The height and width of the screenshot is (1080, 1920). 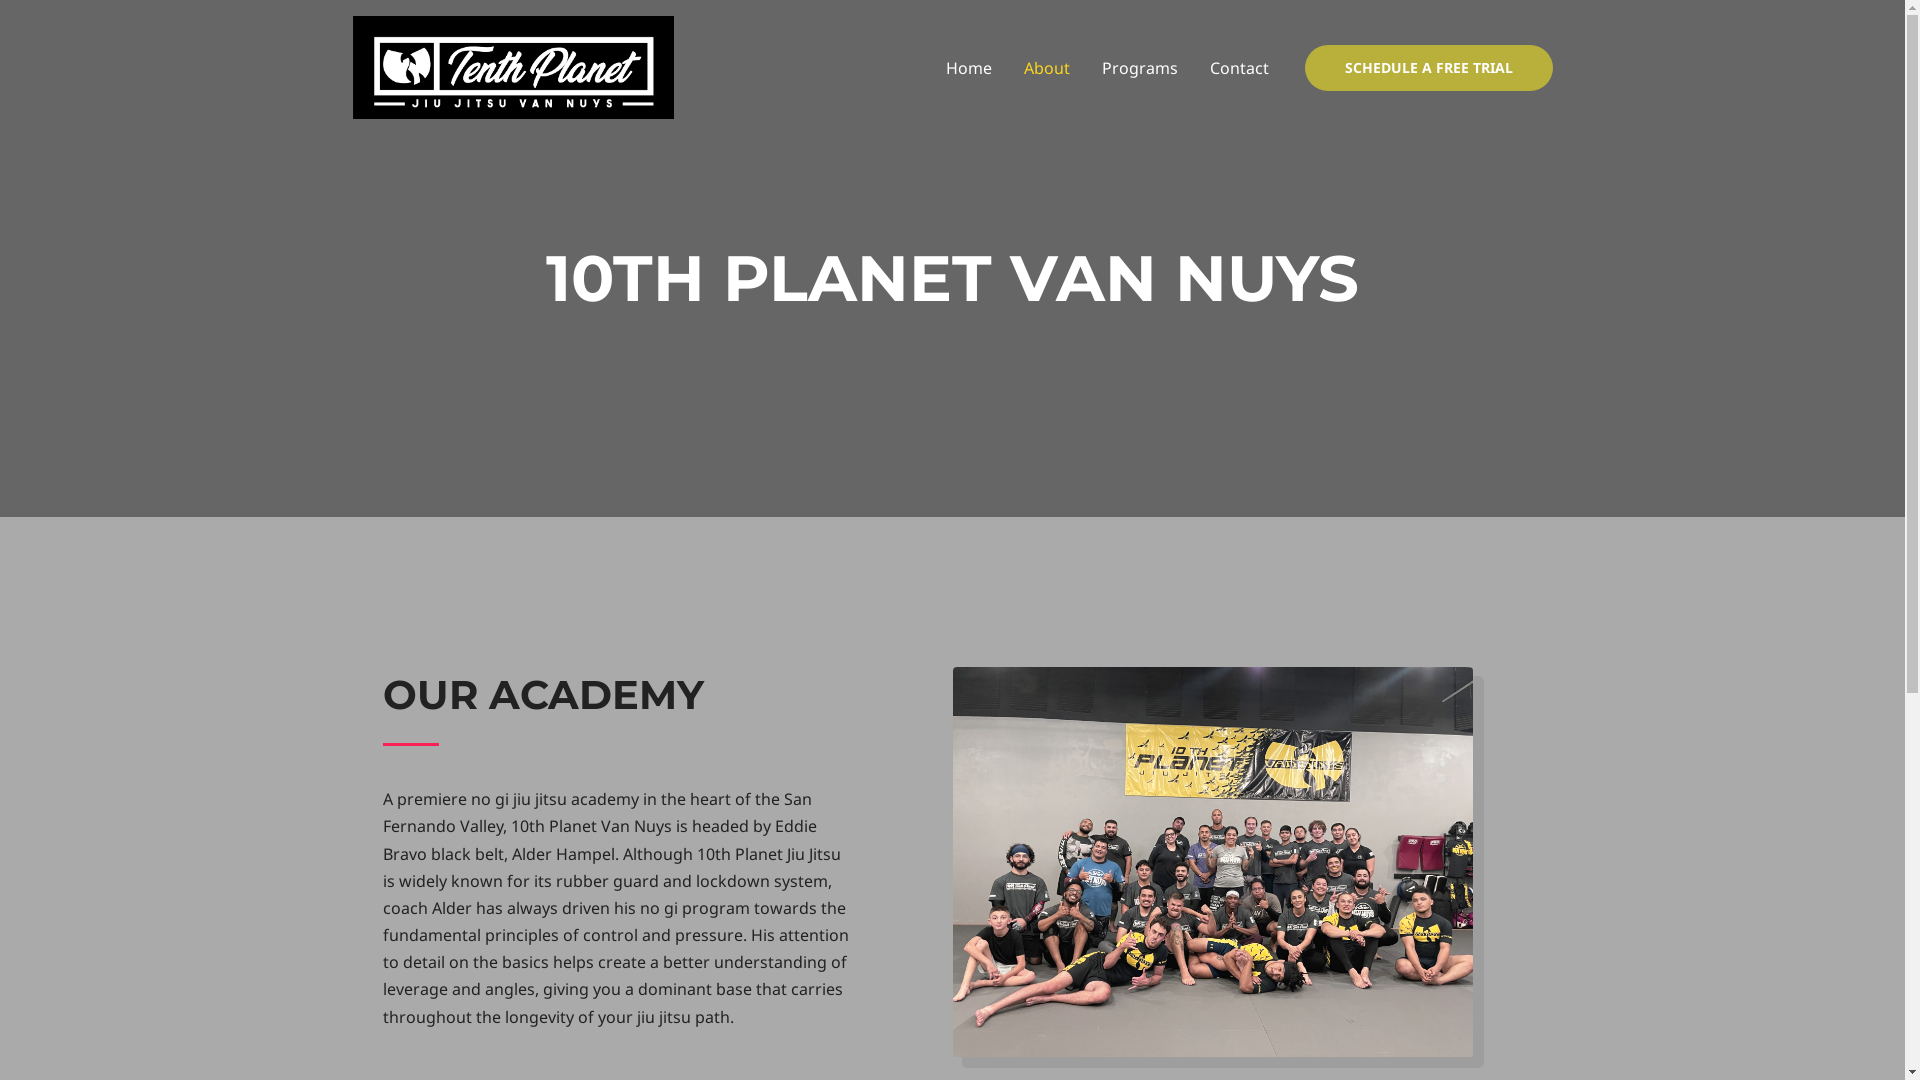 I want to click on Programs, so click(x=1140, y=68).